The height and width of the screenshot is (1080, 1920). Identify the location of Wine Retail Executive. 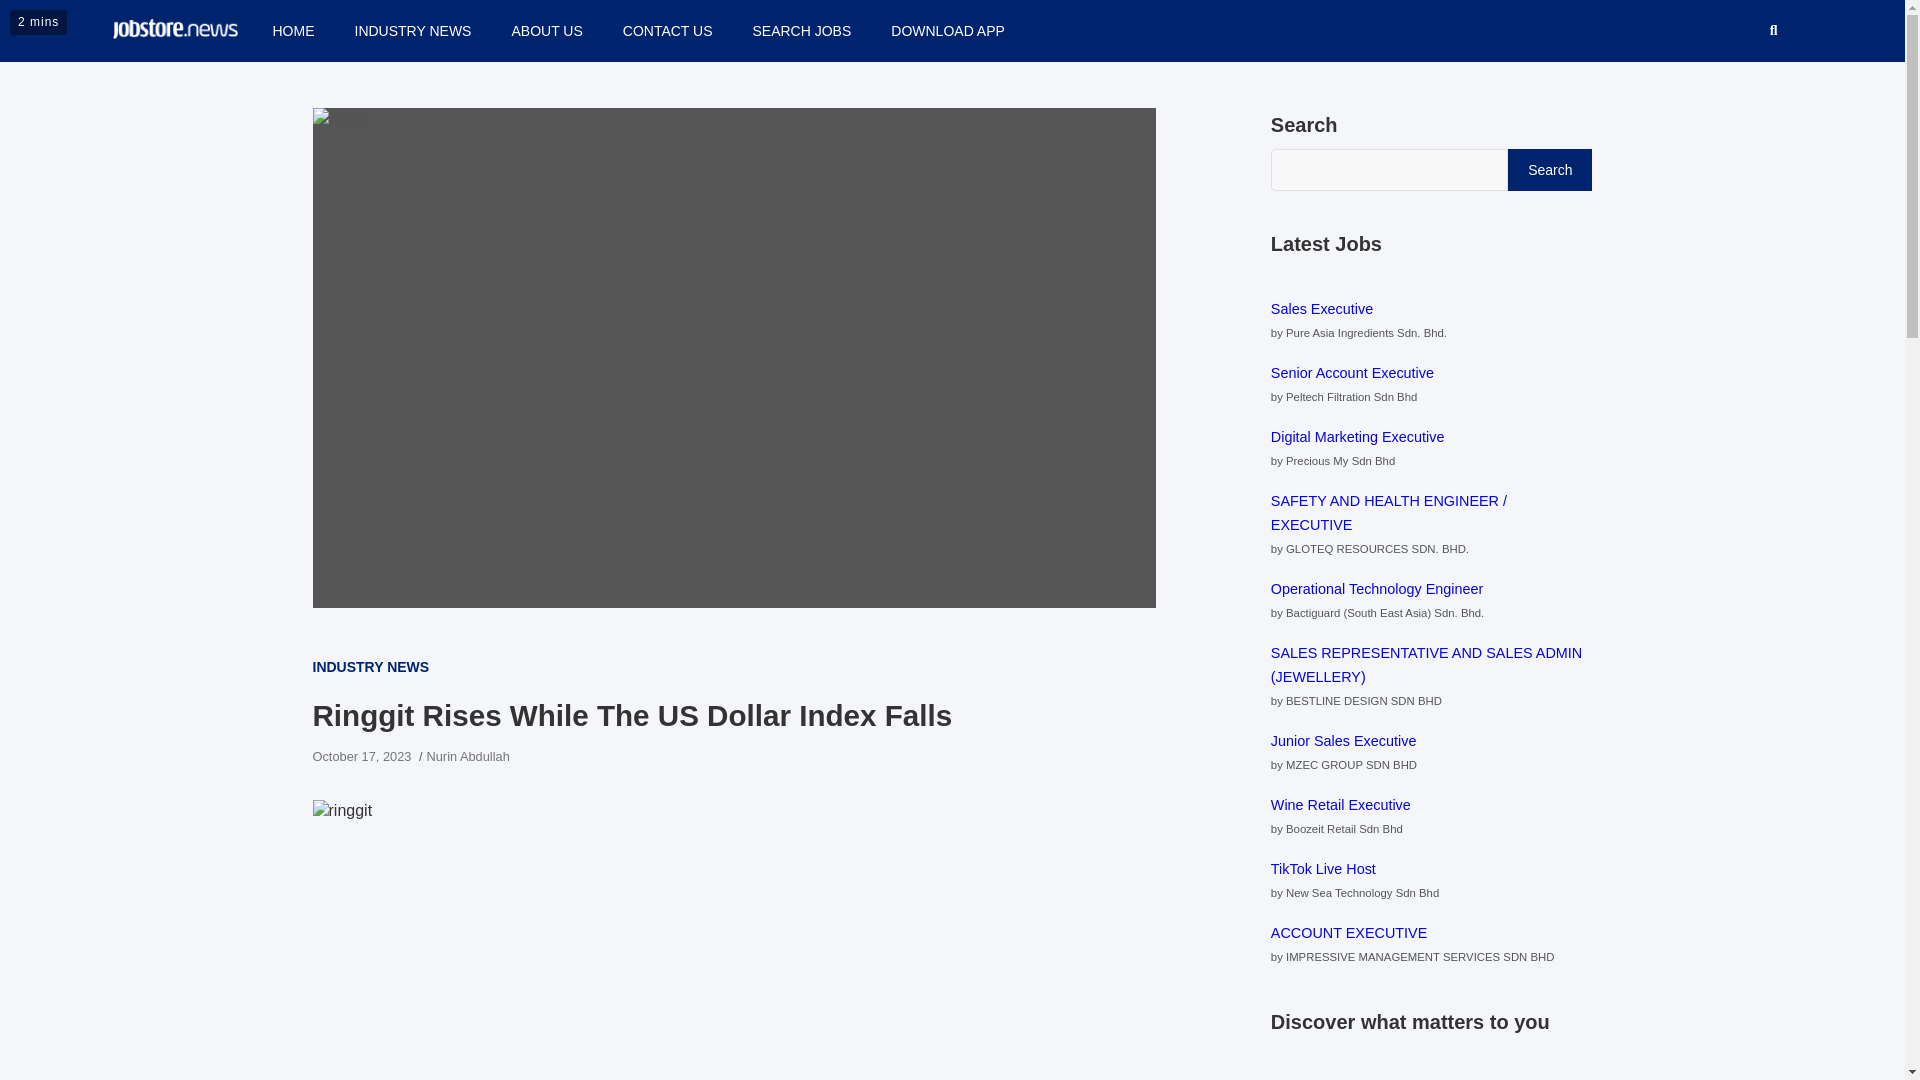
(1341, 805).